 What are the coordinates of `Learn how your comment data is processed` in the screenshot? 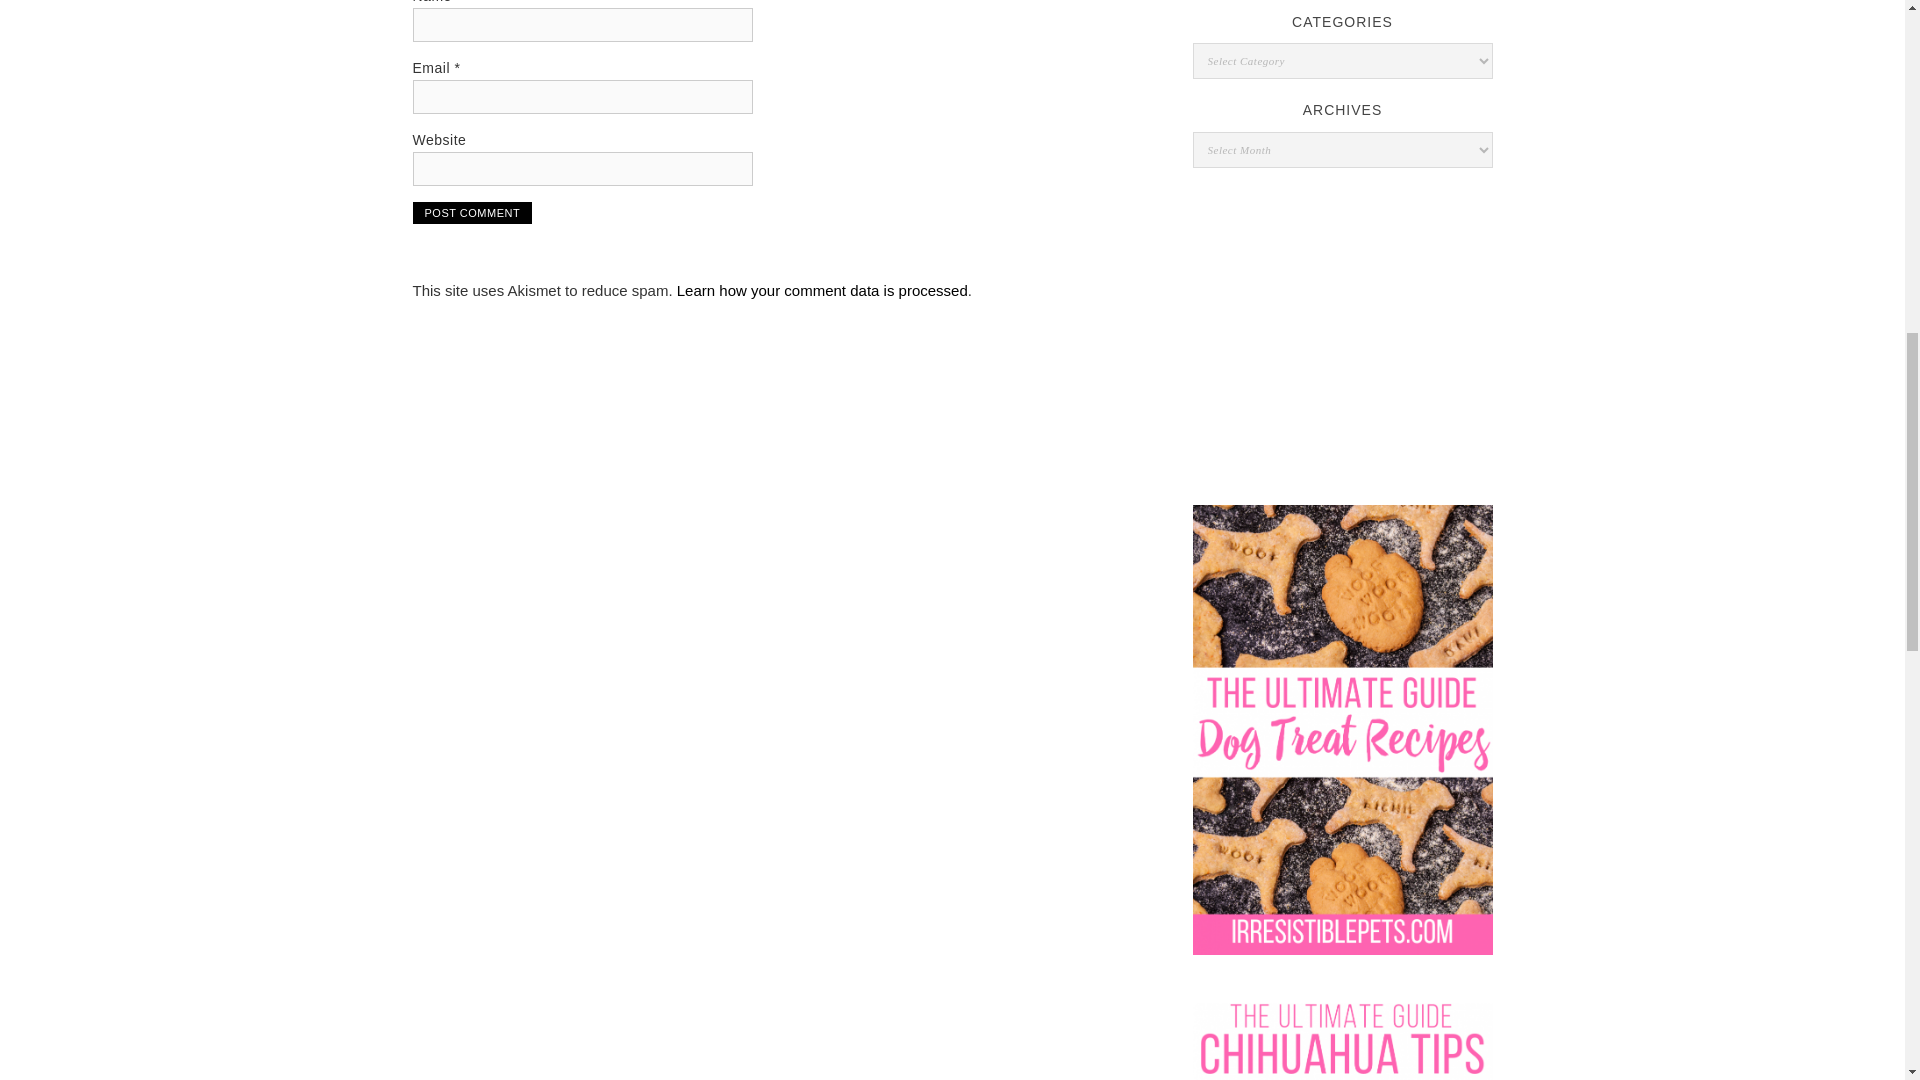 It's located at (822, 290).